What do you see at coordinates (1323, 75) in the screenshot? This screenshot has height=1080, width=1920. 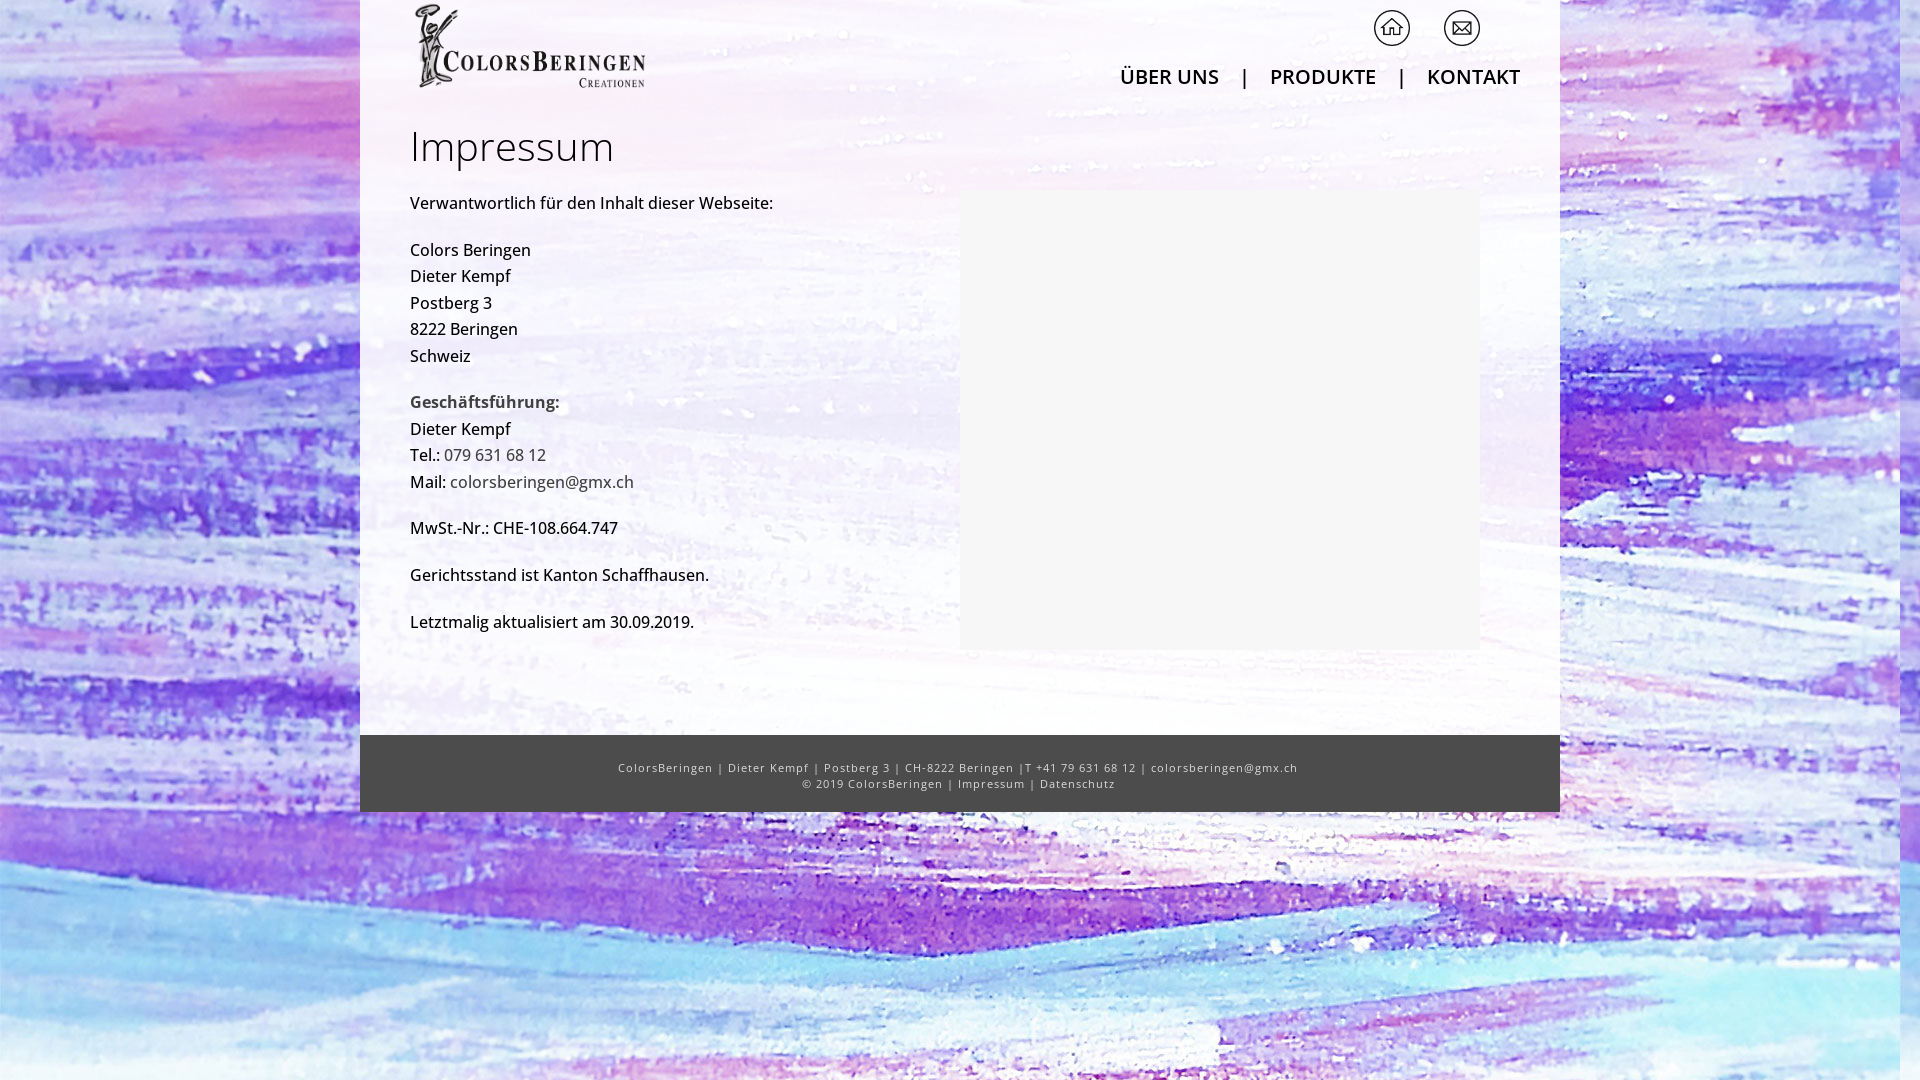 I see `PRODUKTE` at bounding box center [1323, 75].